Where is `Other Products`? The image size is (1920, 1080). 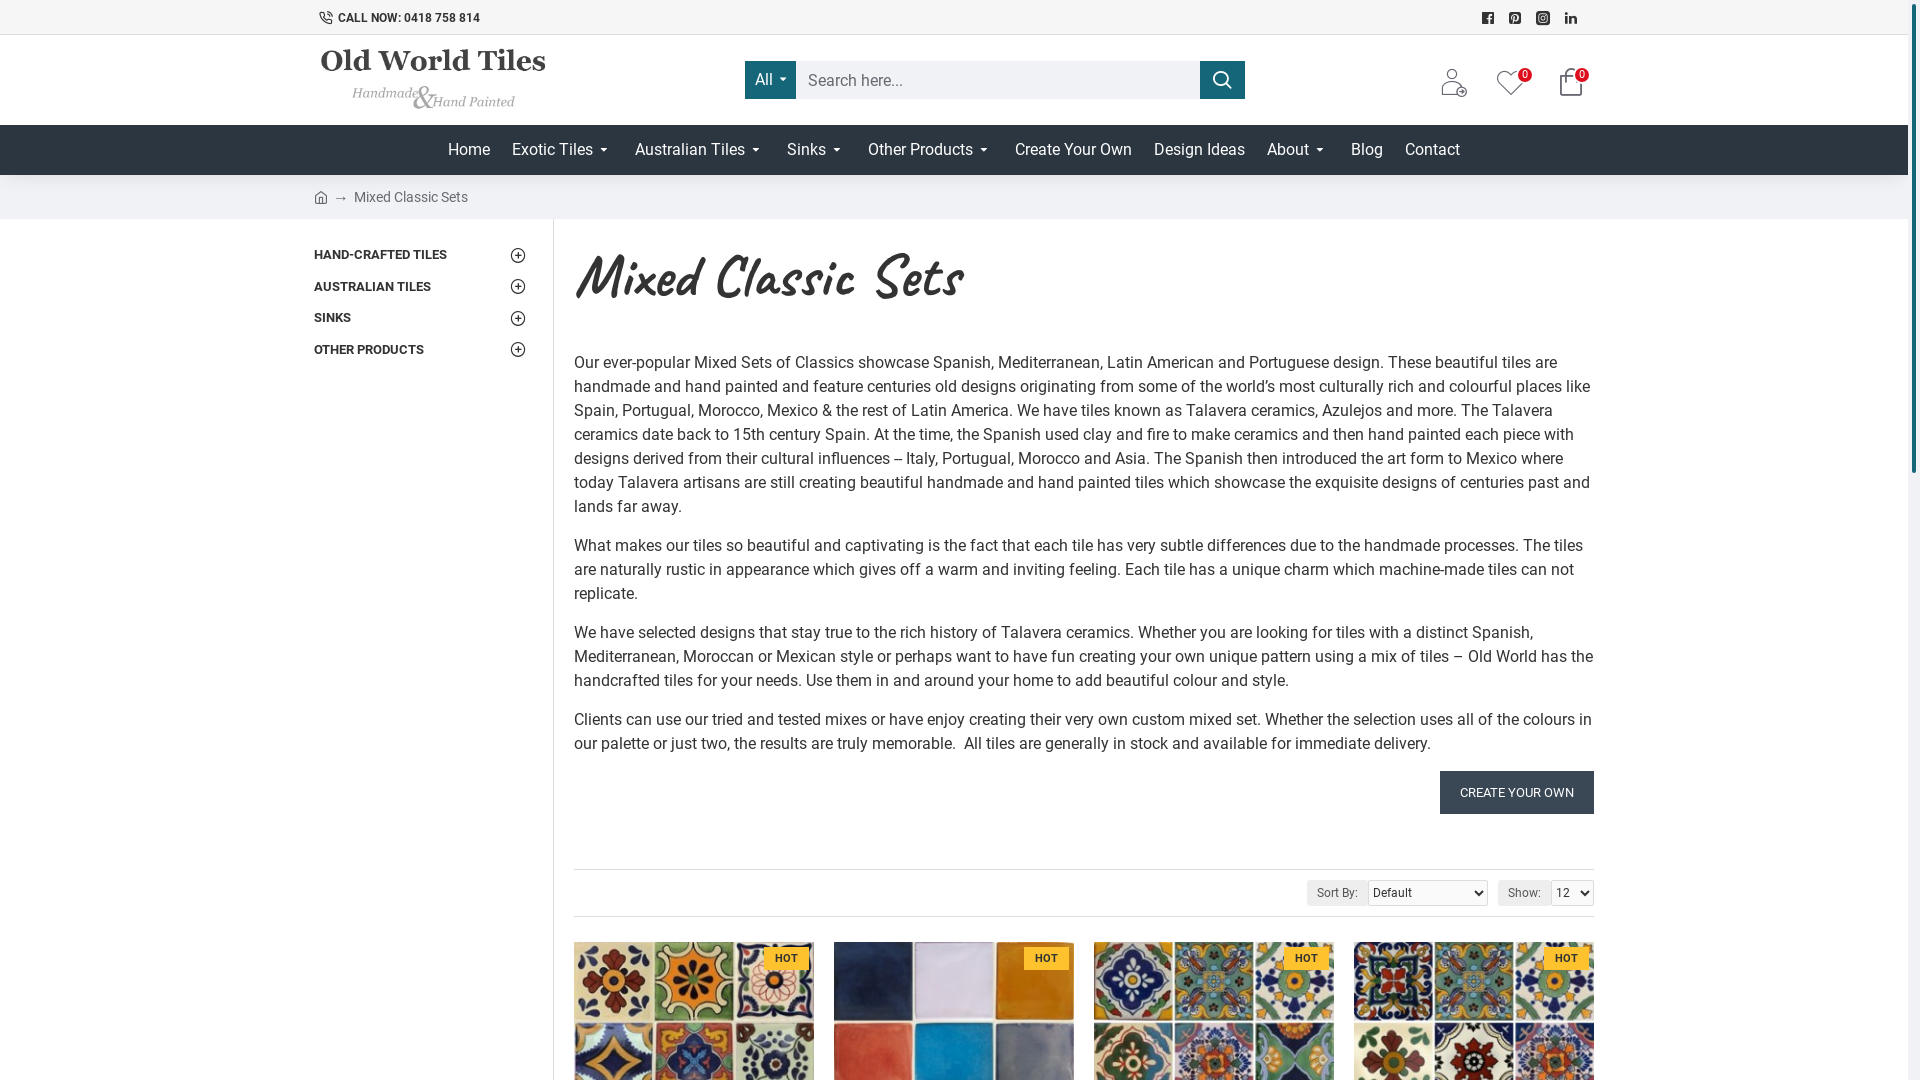
Other Products is located at coordinates (930, 150).